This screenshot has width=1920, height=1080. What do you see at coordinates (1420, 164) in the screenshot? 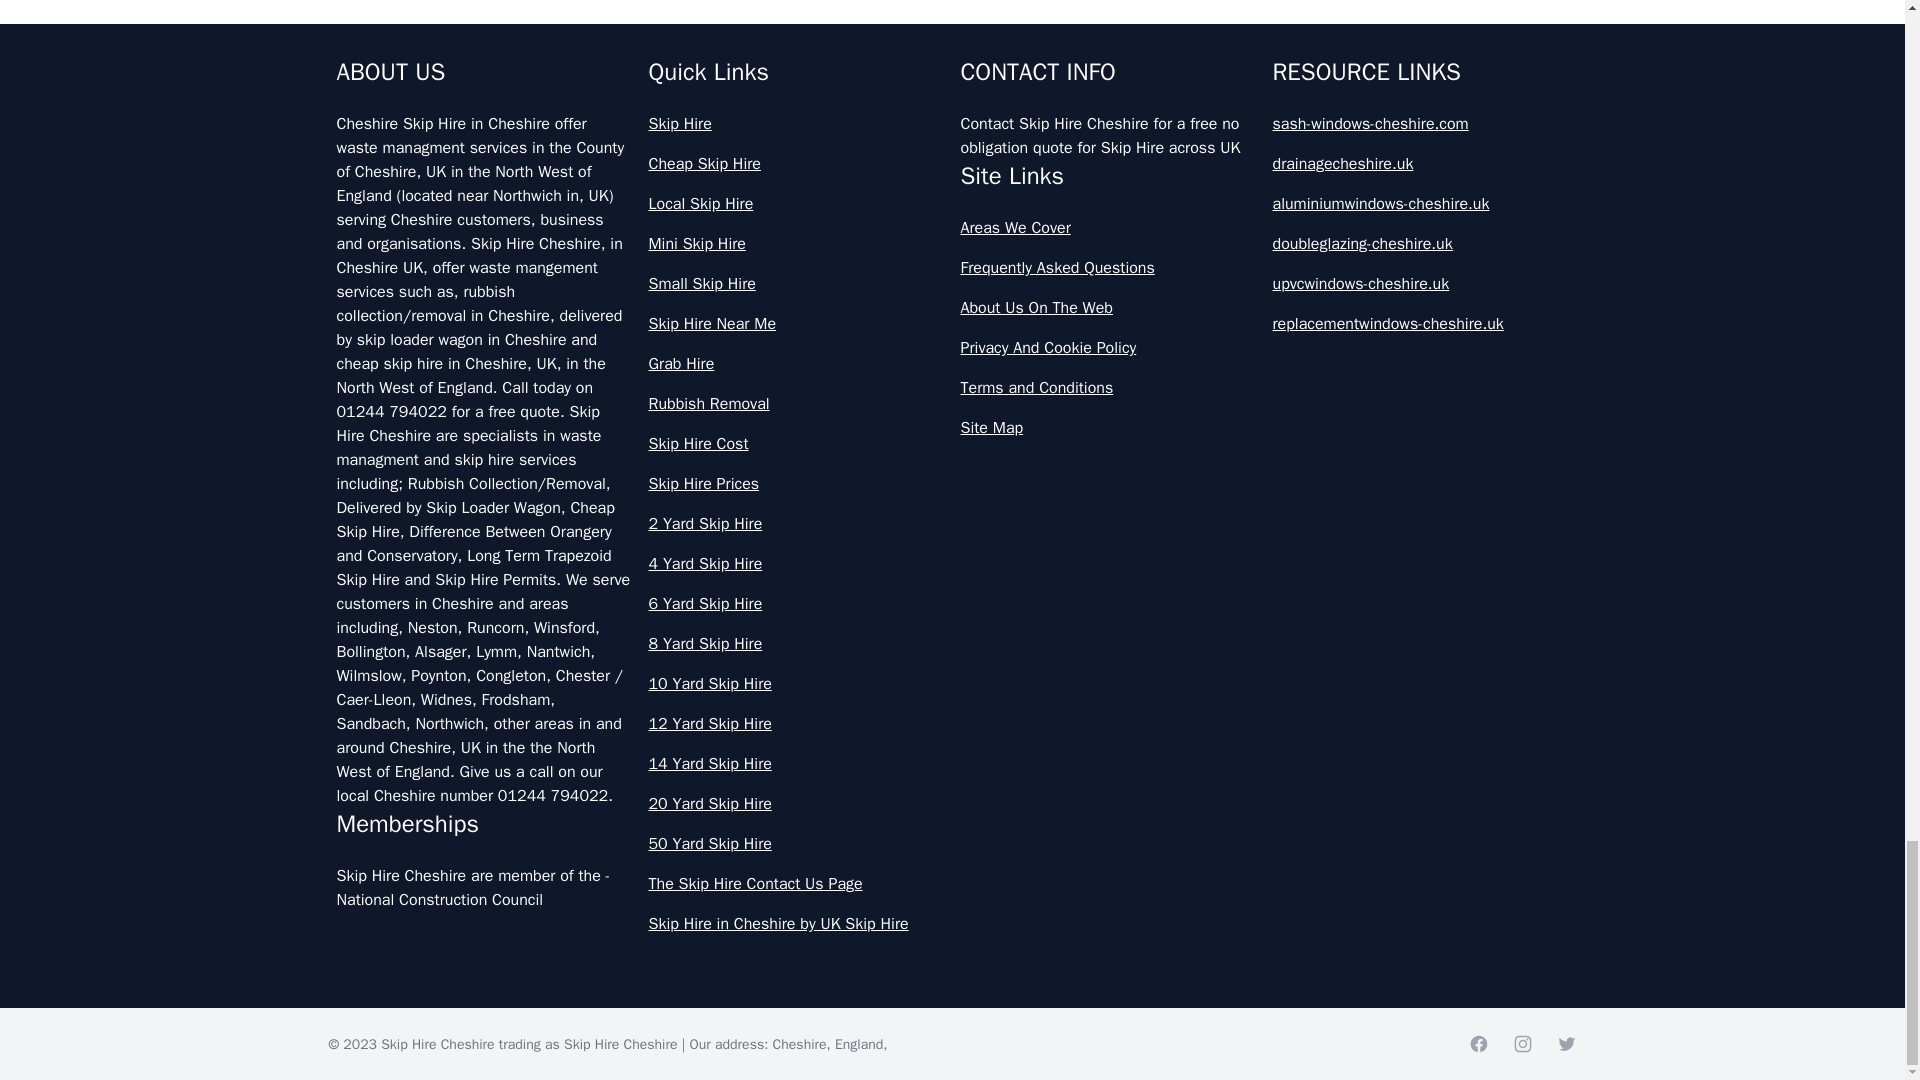
I see `drainagecheshire.uk` at bounding box center [1420, 164].